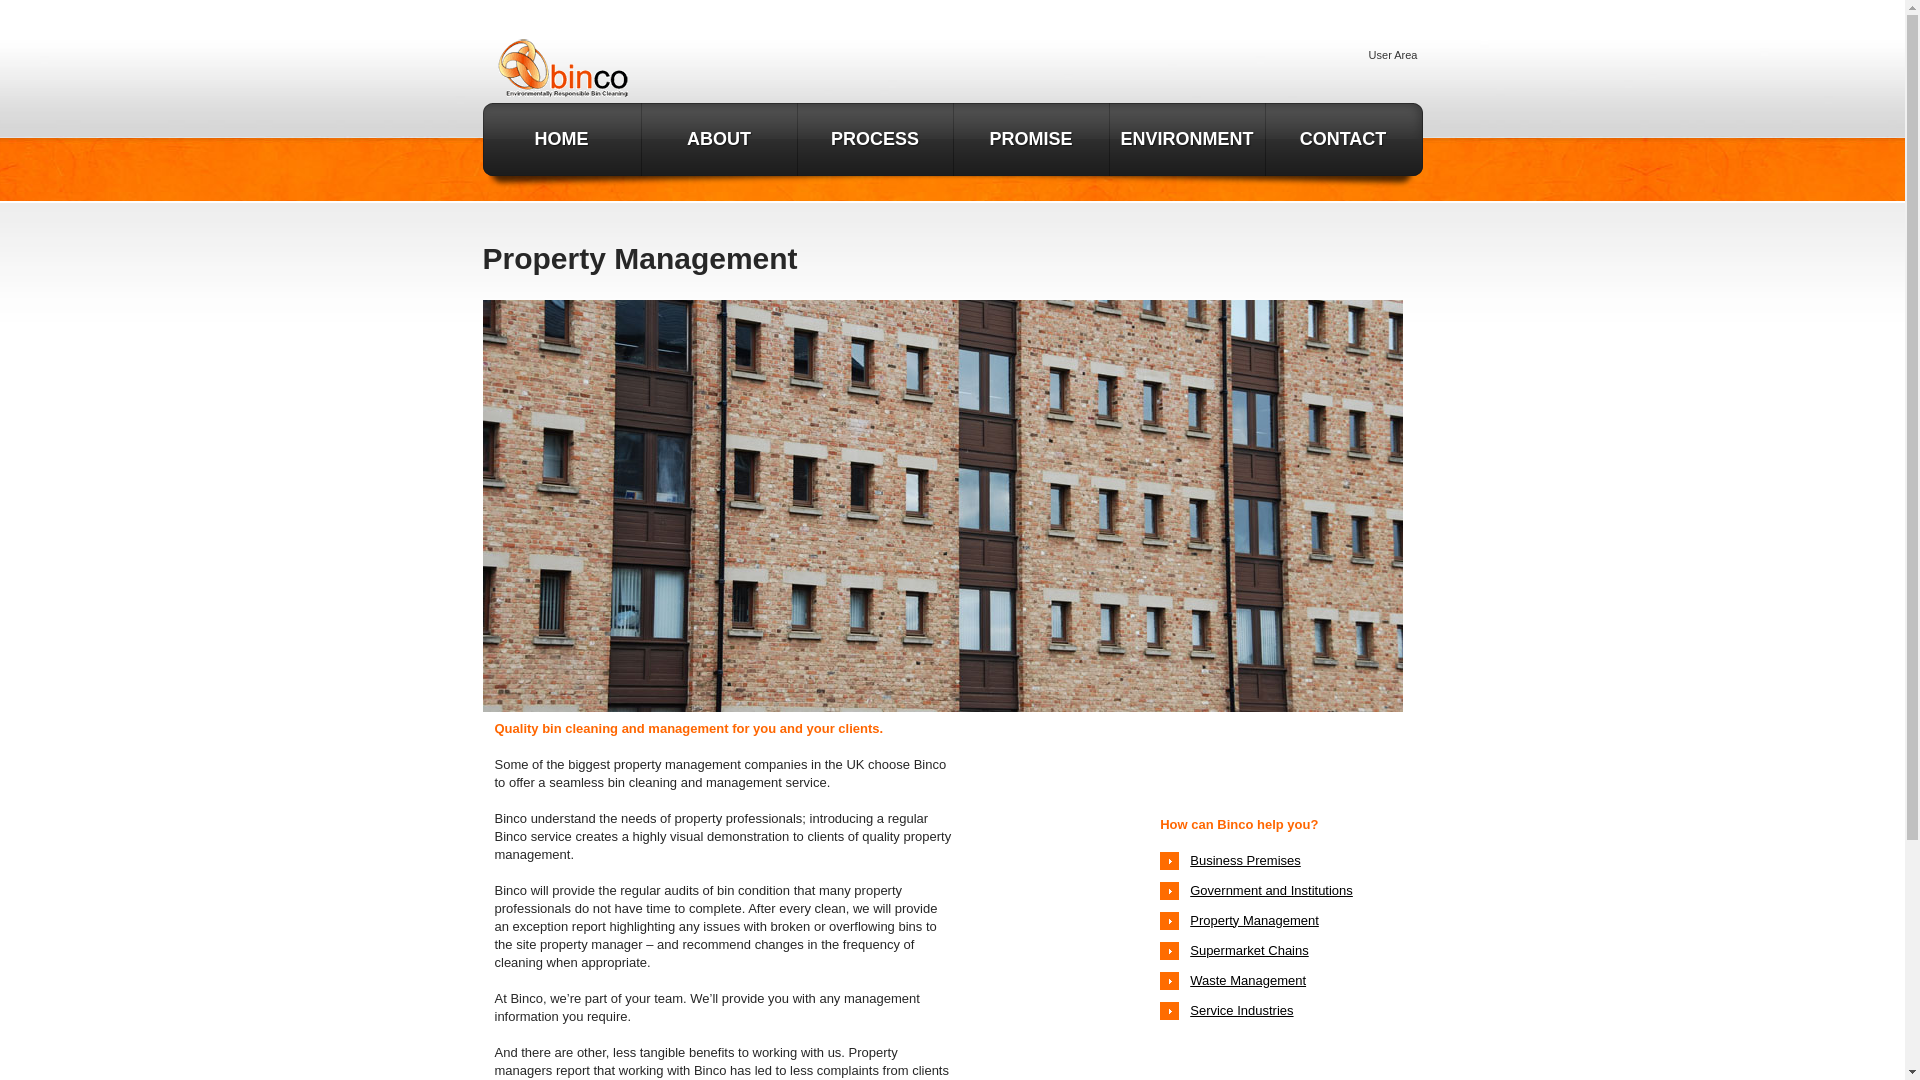 The image size is (1920, 1080). Describe the element at coordinates (1187, 139) in the screenshot. I see `ENVIRONMENT` at that location.